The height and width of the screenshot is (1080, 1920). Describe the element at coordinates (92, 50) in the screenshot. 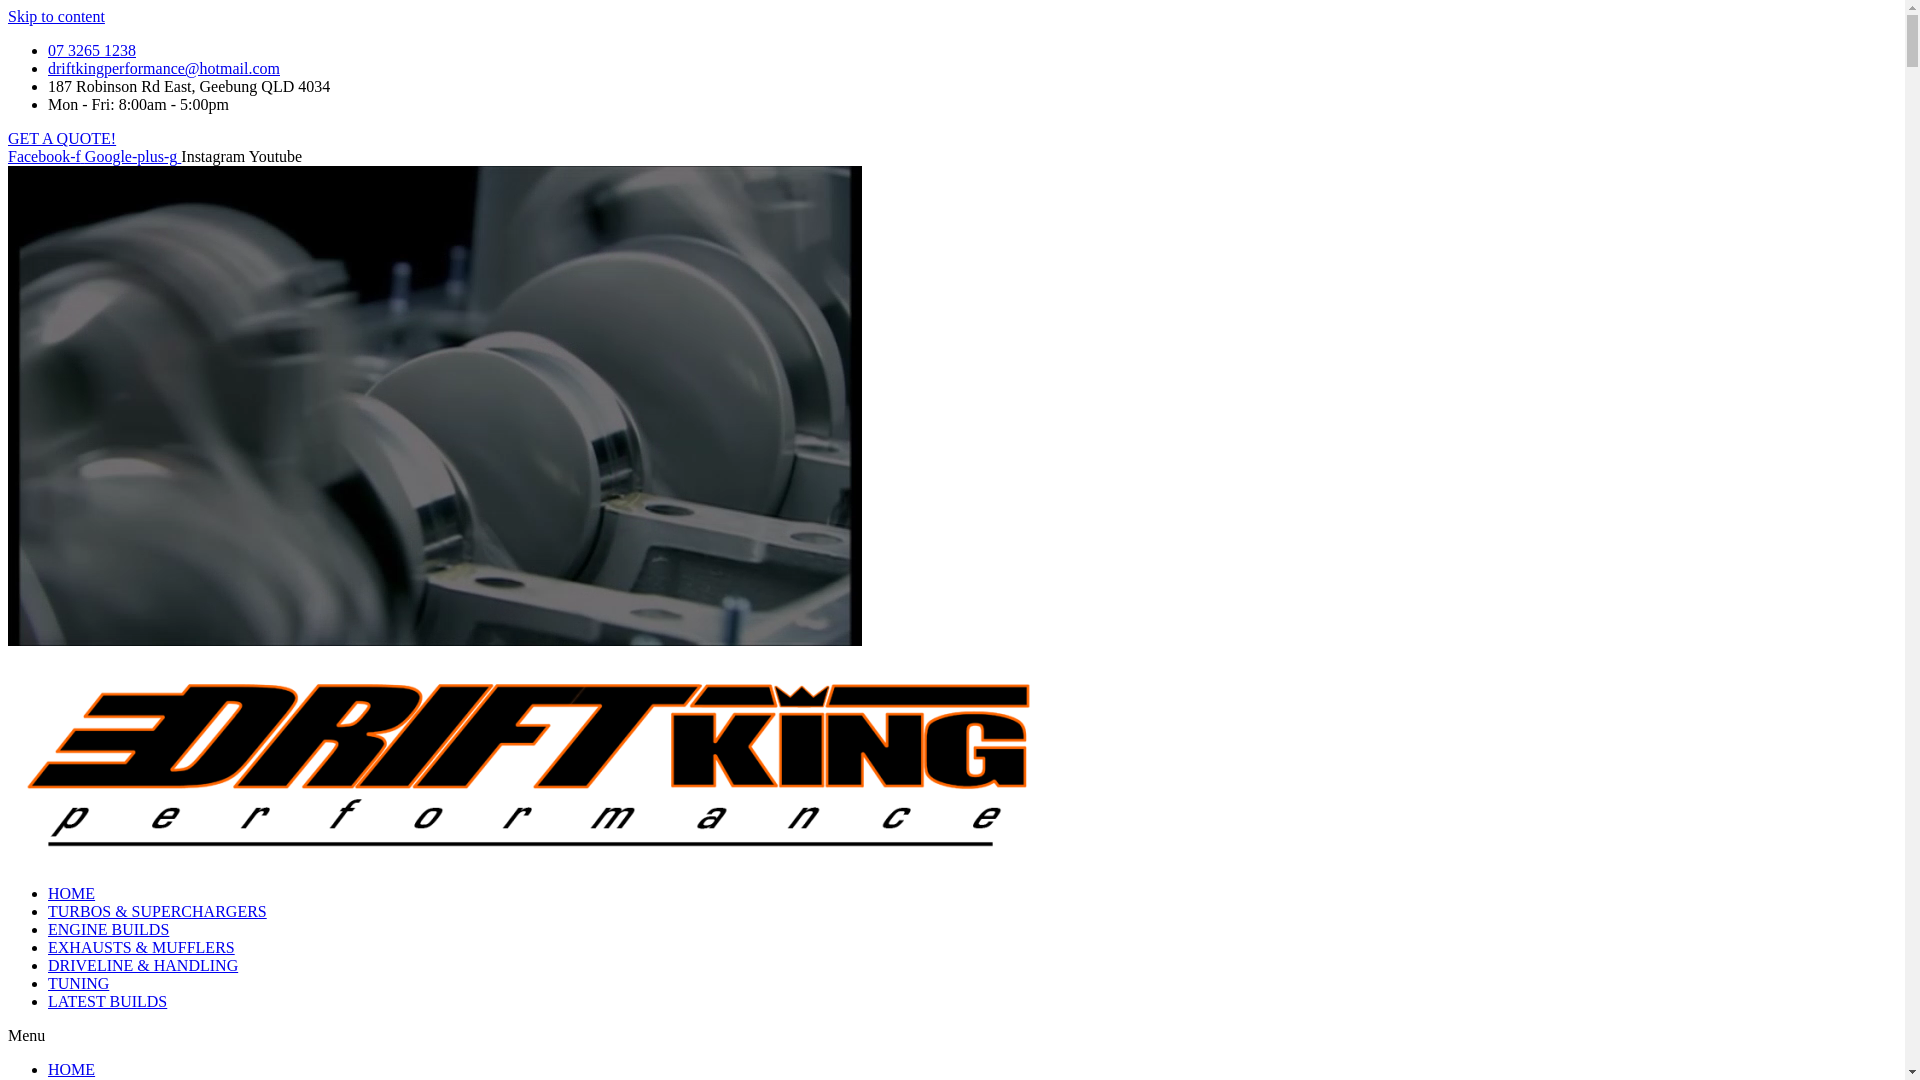

I see `07 3265 1238` at that location.